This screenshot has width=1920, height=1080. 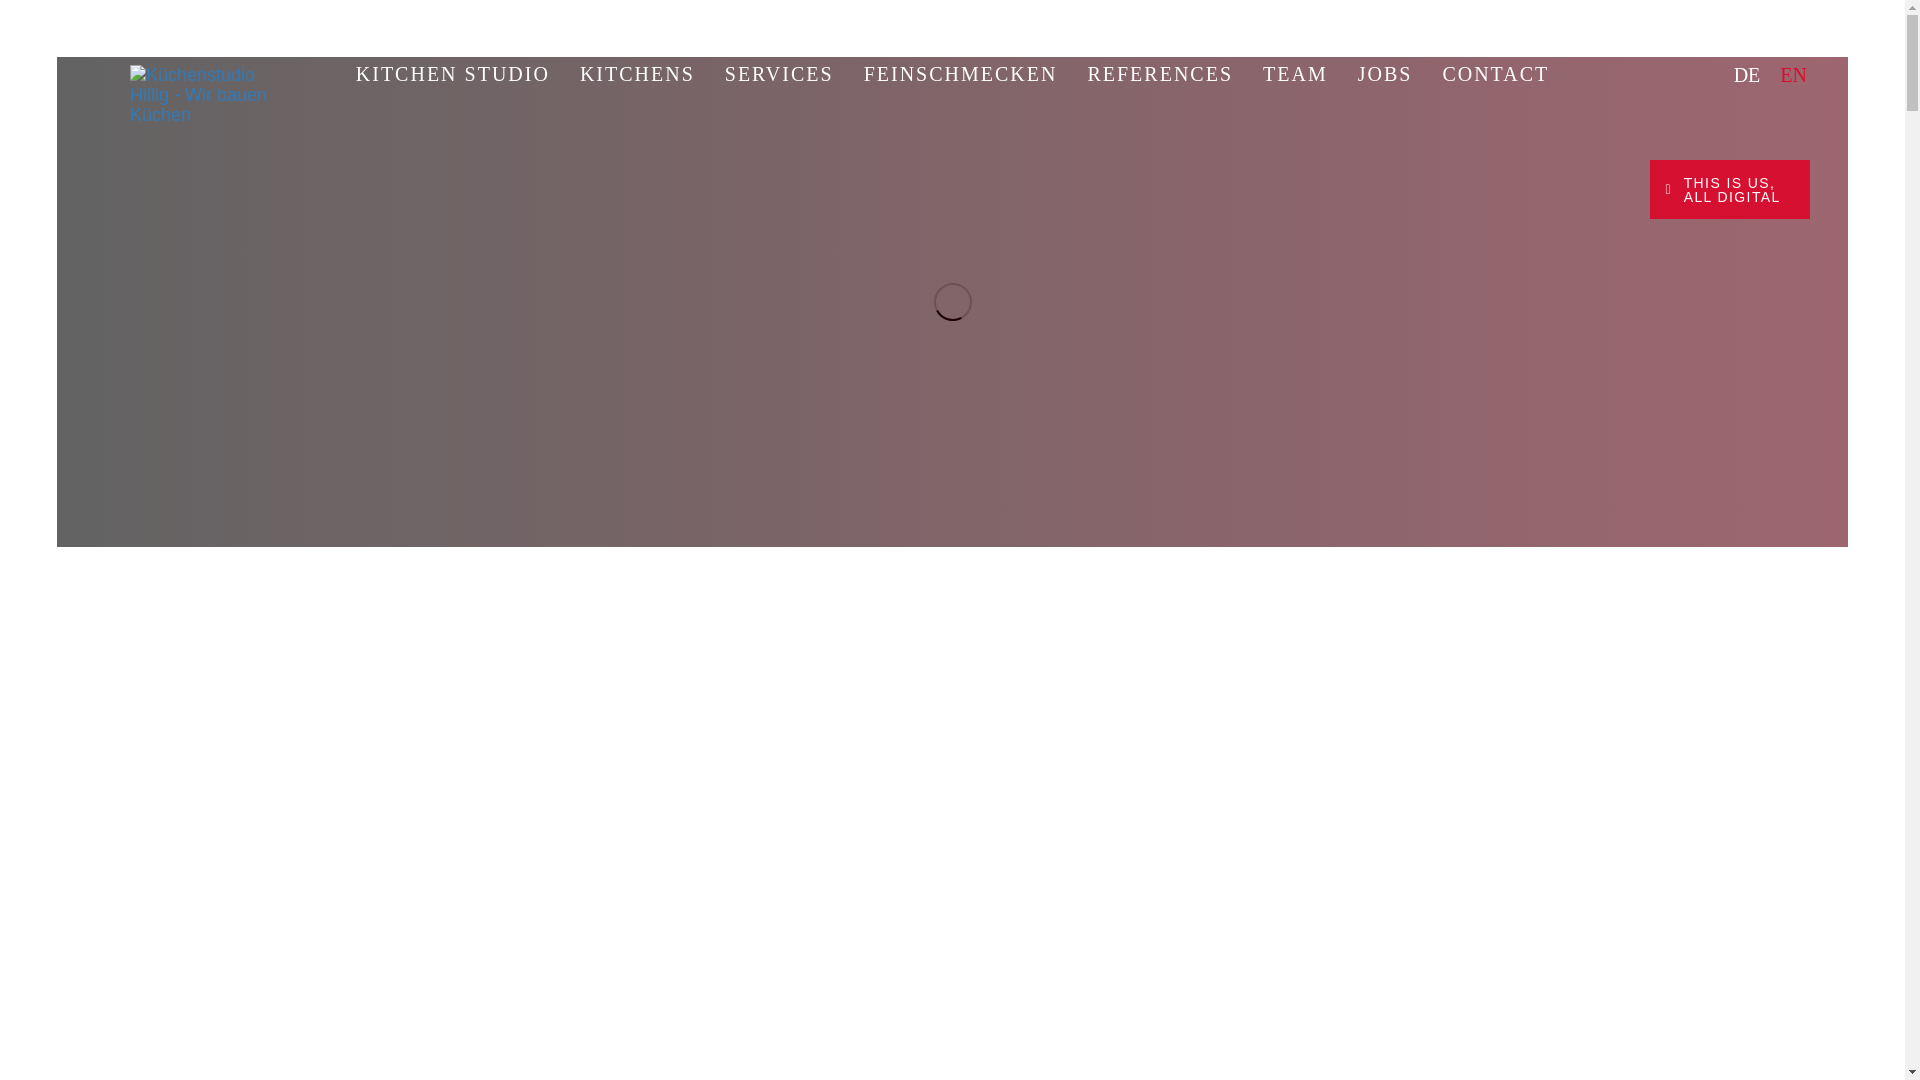 What do you see at coordinates (637, 74) in the screenshot?
I see `KITCHENS` at bounding box center [637, 74].